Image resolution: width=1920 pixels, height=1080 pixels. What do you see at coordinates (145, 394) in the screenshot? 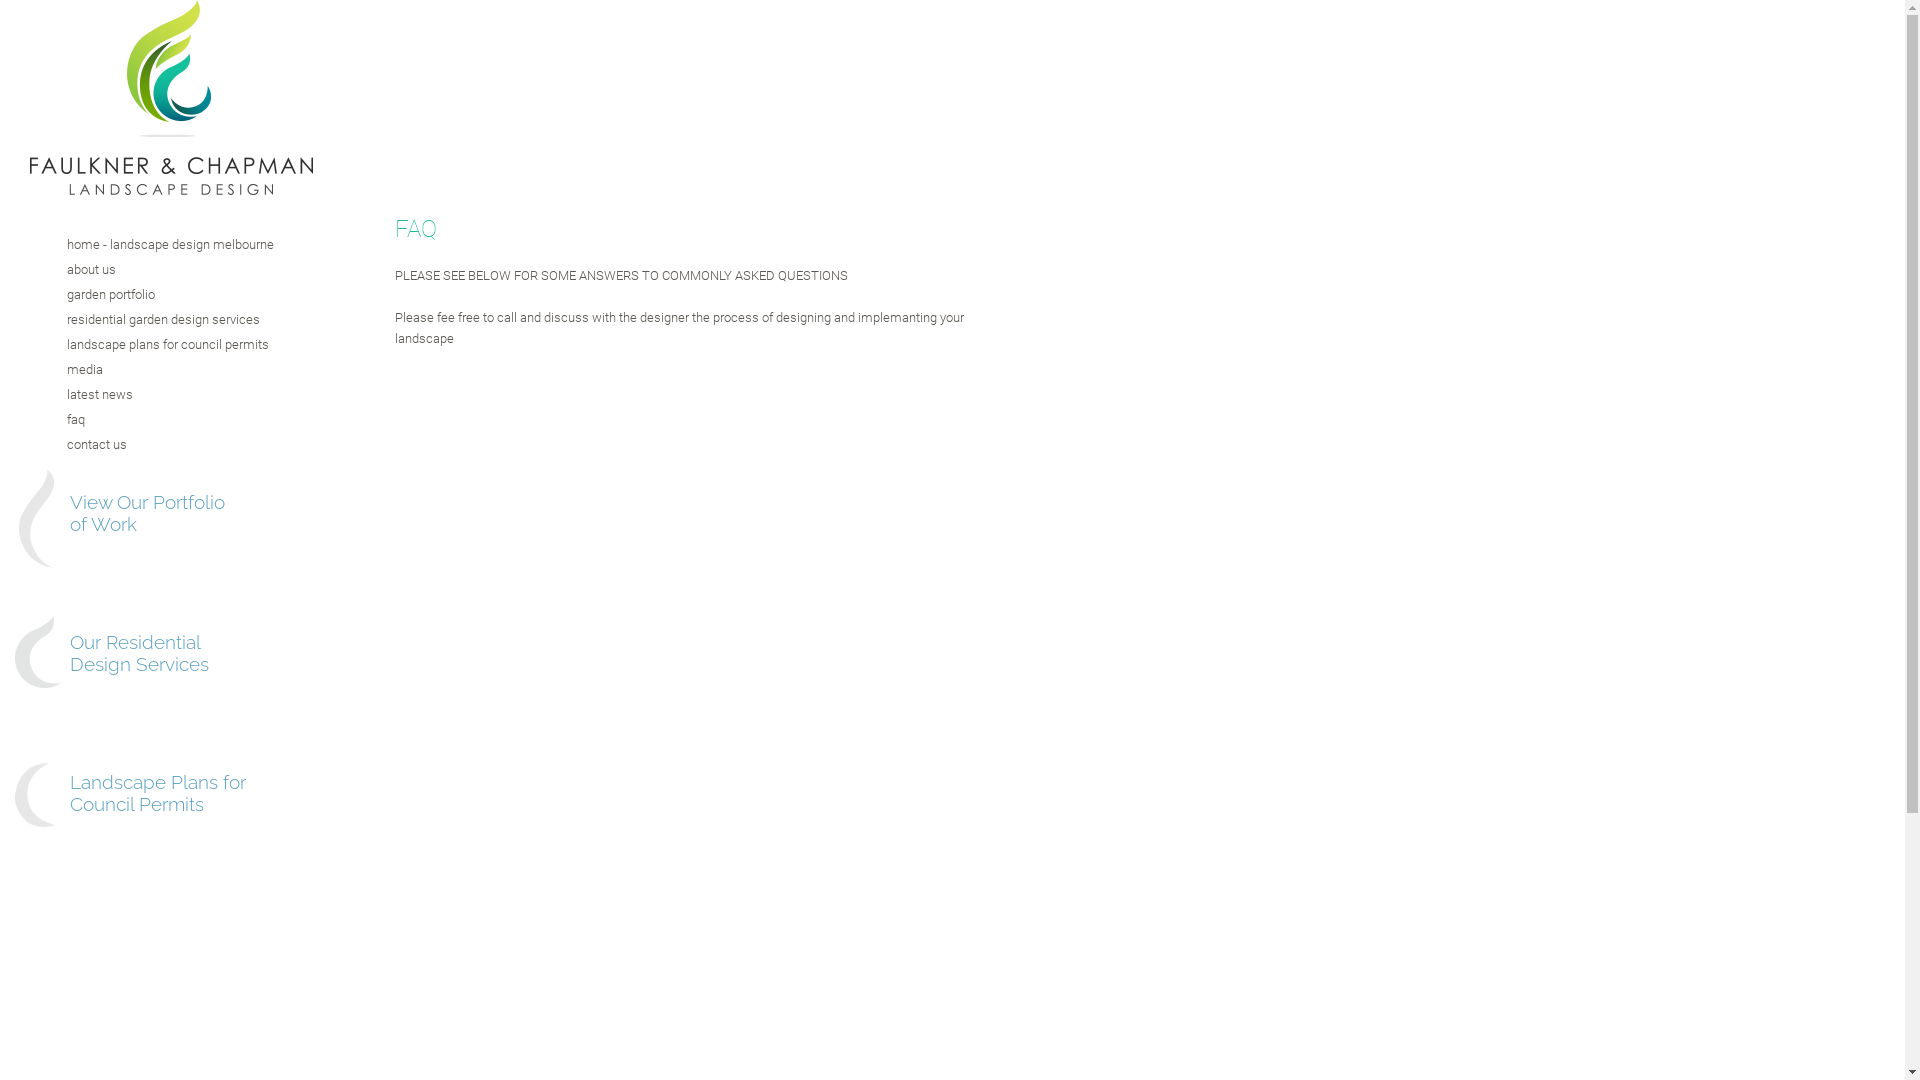
I see `latest news` at bounding box center [145, 394].